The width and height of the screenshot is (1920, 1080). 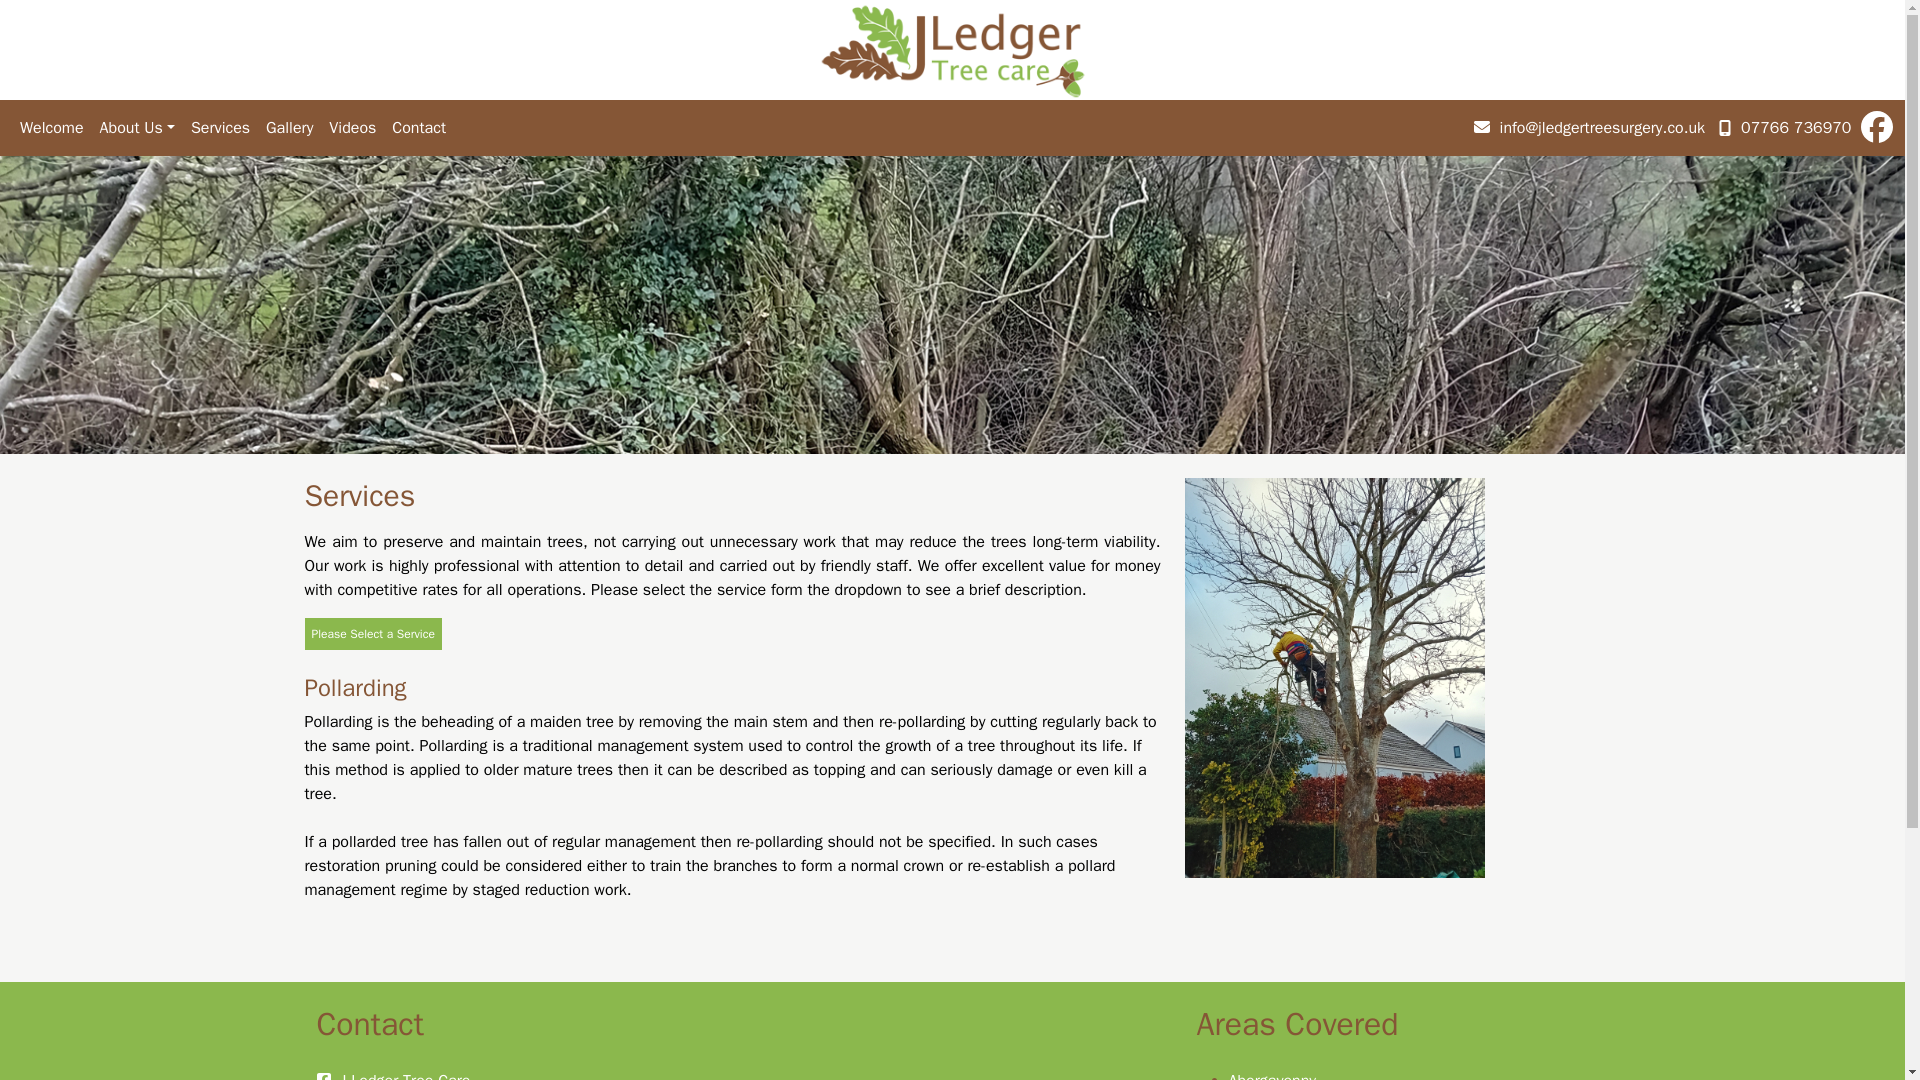 I want to click on Services, so click(x=220, y=128).